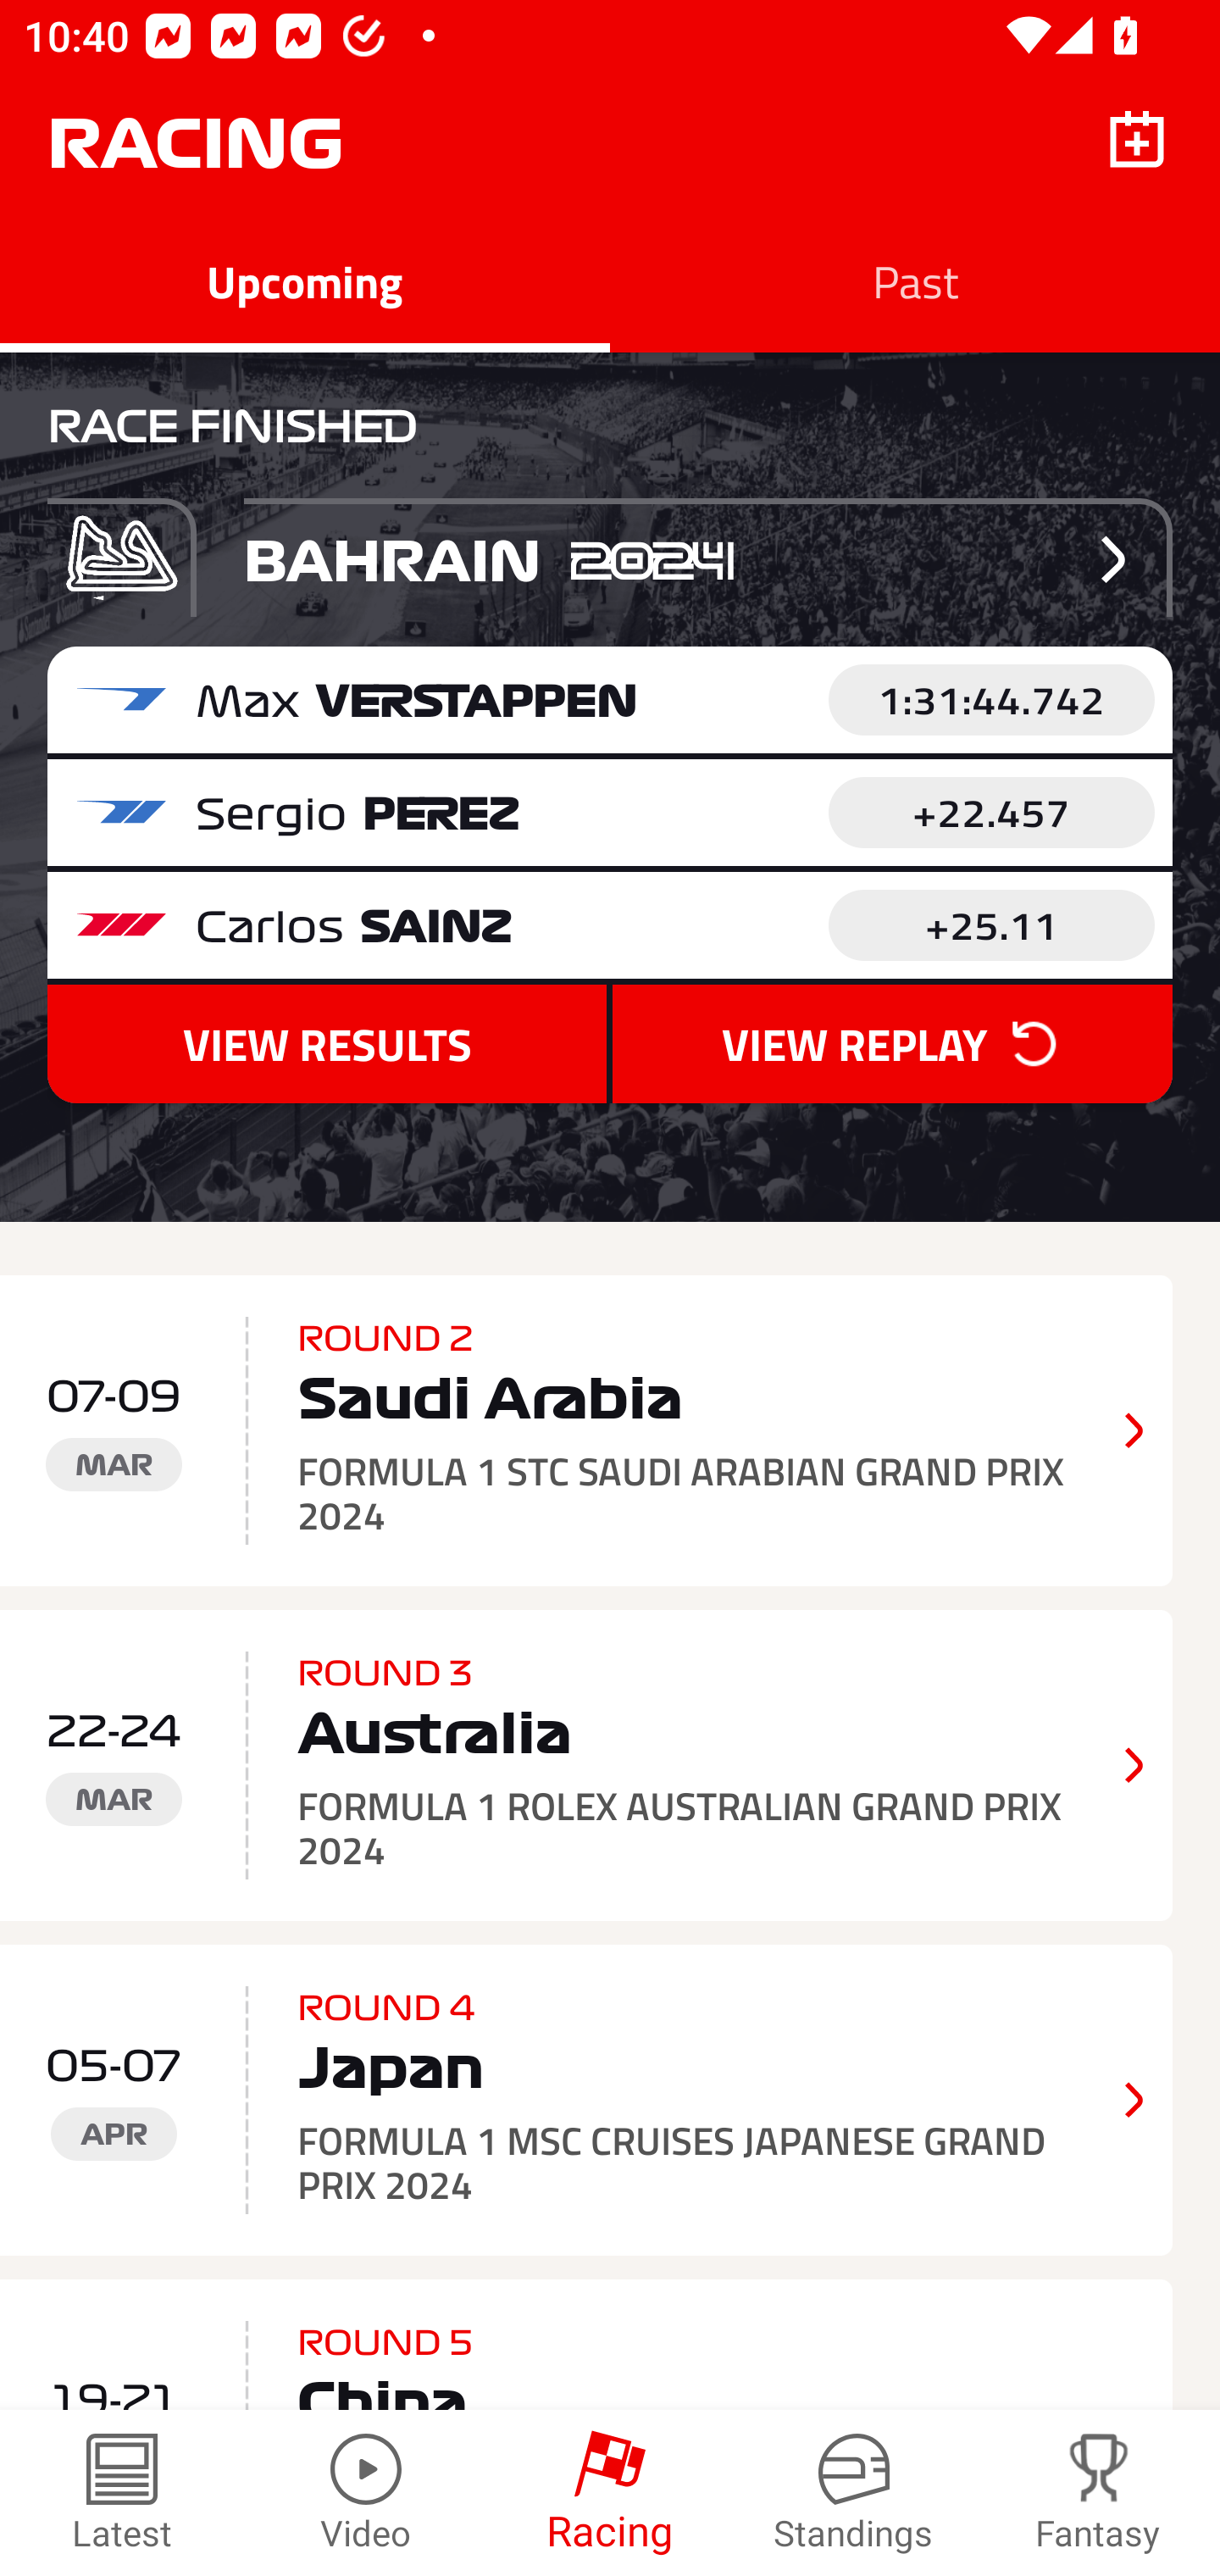 The height and width of the screenshot is (2576, 1220). Describe the element at coordinates (891, 1043) in the screenshot. I see `VIEW REPLAY` at that location.